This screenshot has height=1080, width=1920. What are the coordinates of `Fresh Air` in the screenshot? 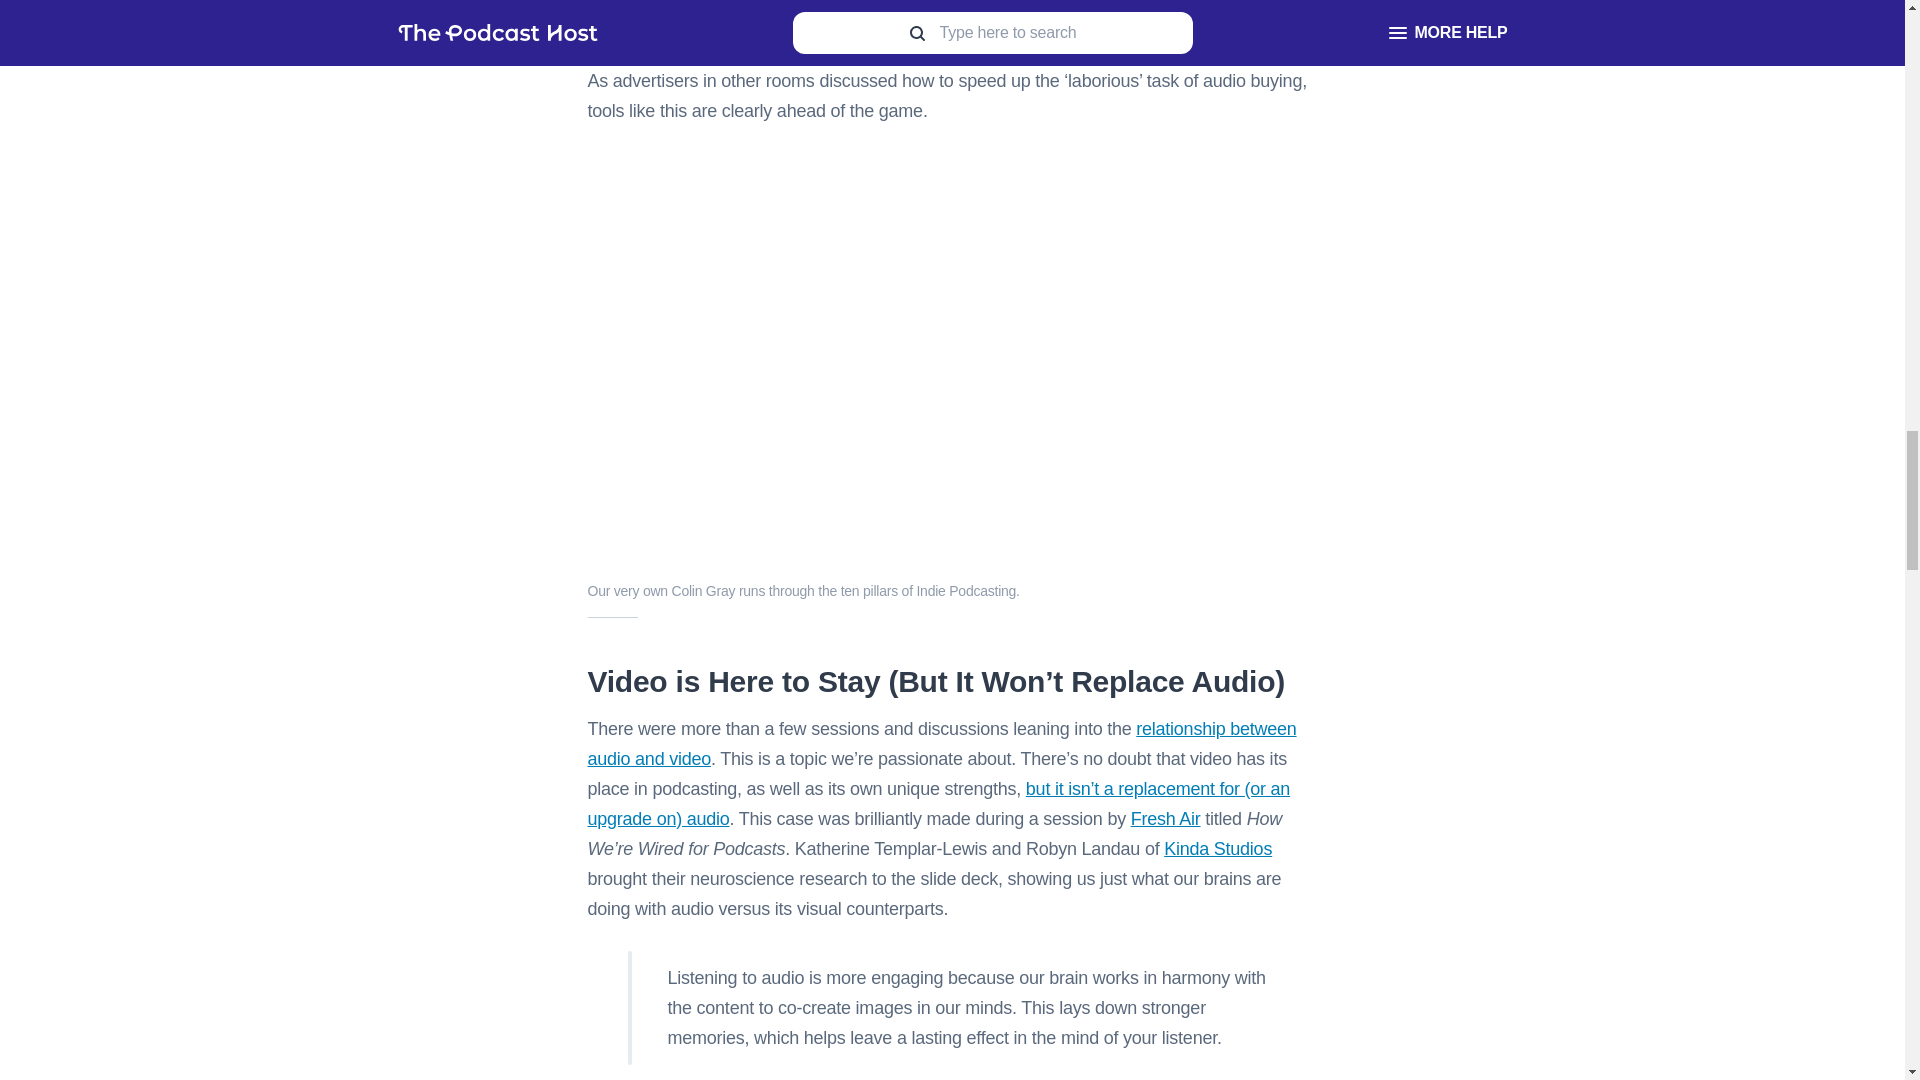 It's located at (1166, 818).